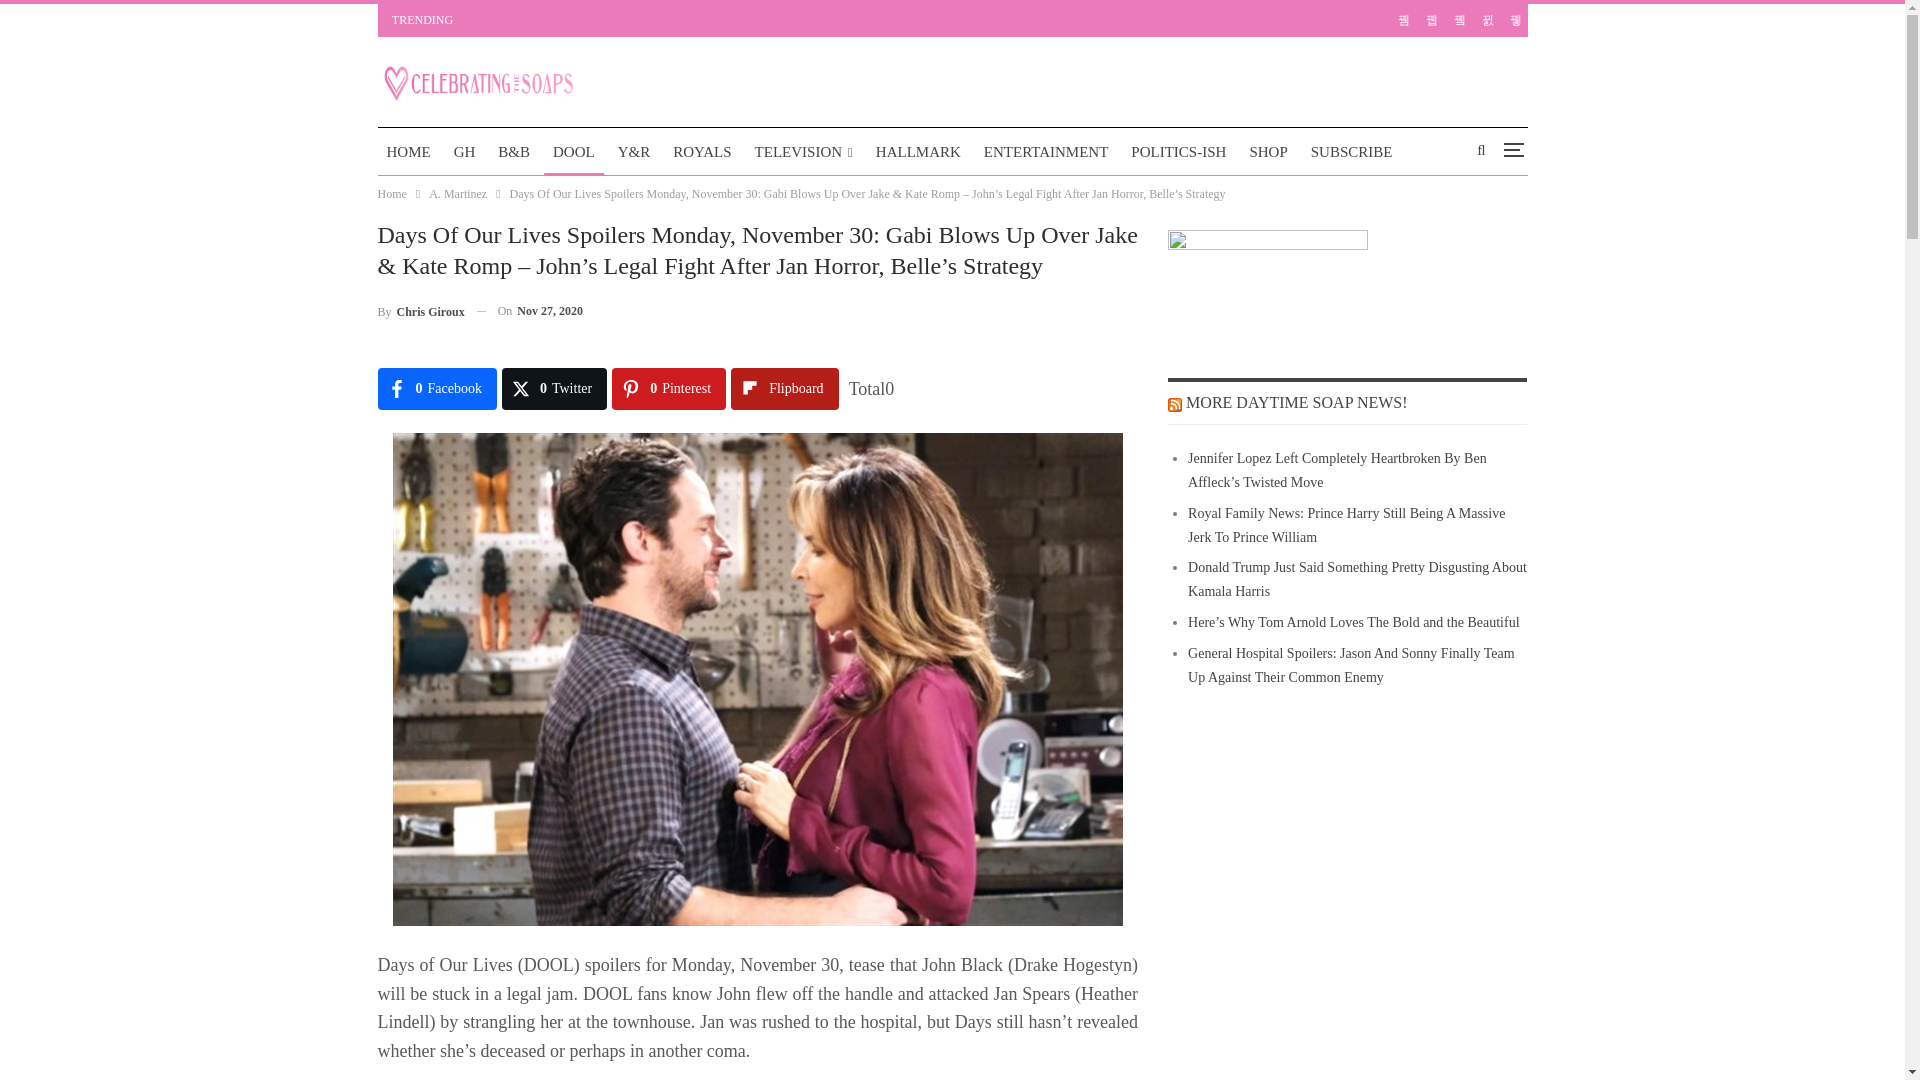 The image size is (1920, 1080). What do you see at coordinates (702, 152) in the screenshot?
I see `ROYALS` at bounding box center [702, 152].